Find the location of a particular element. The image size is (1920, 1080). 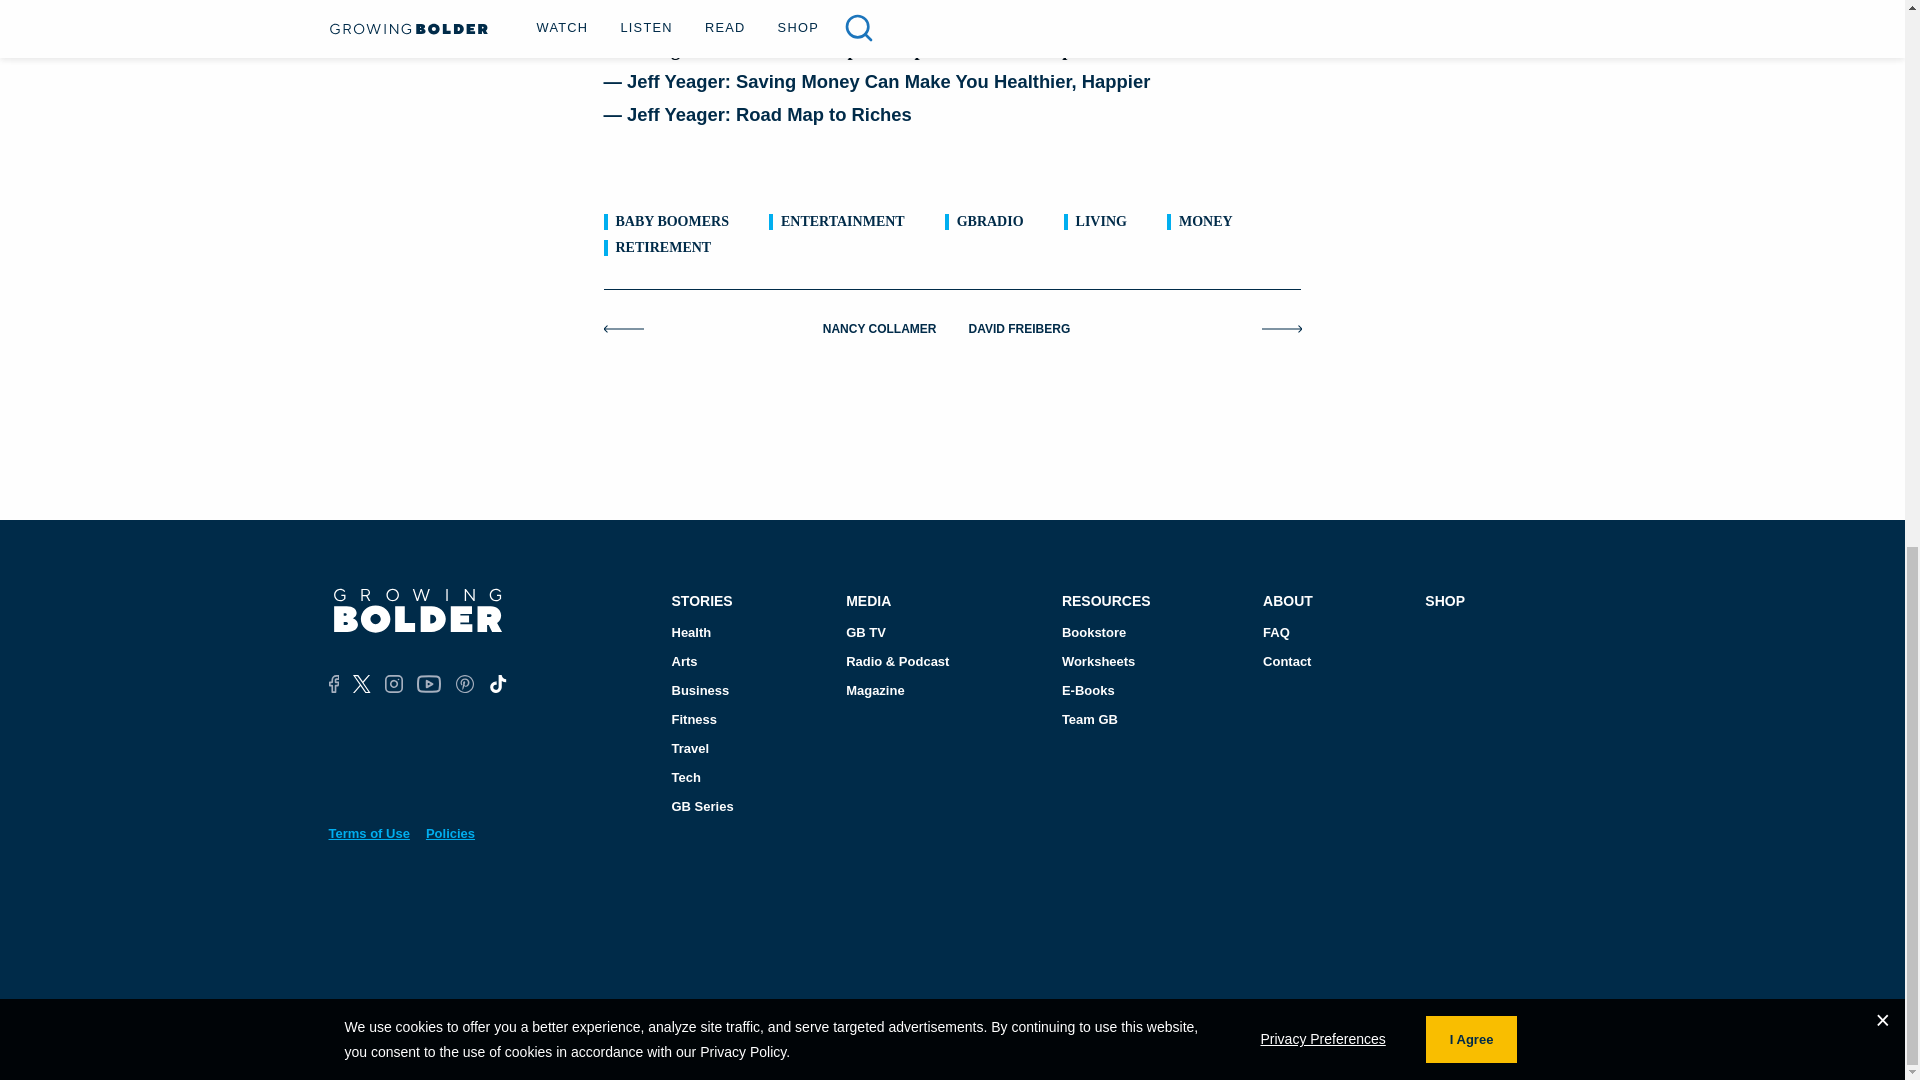

x is located at coordinates (362, 684).